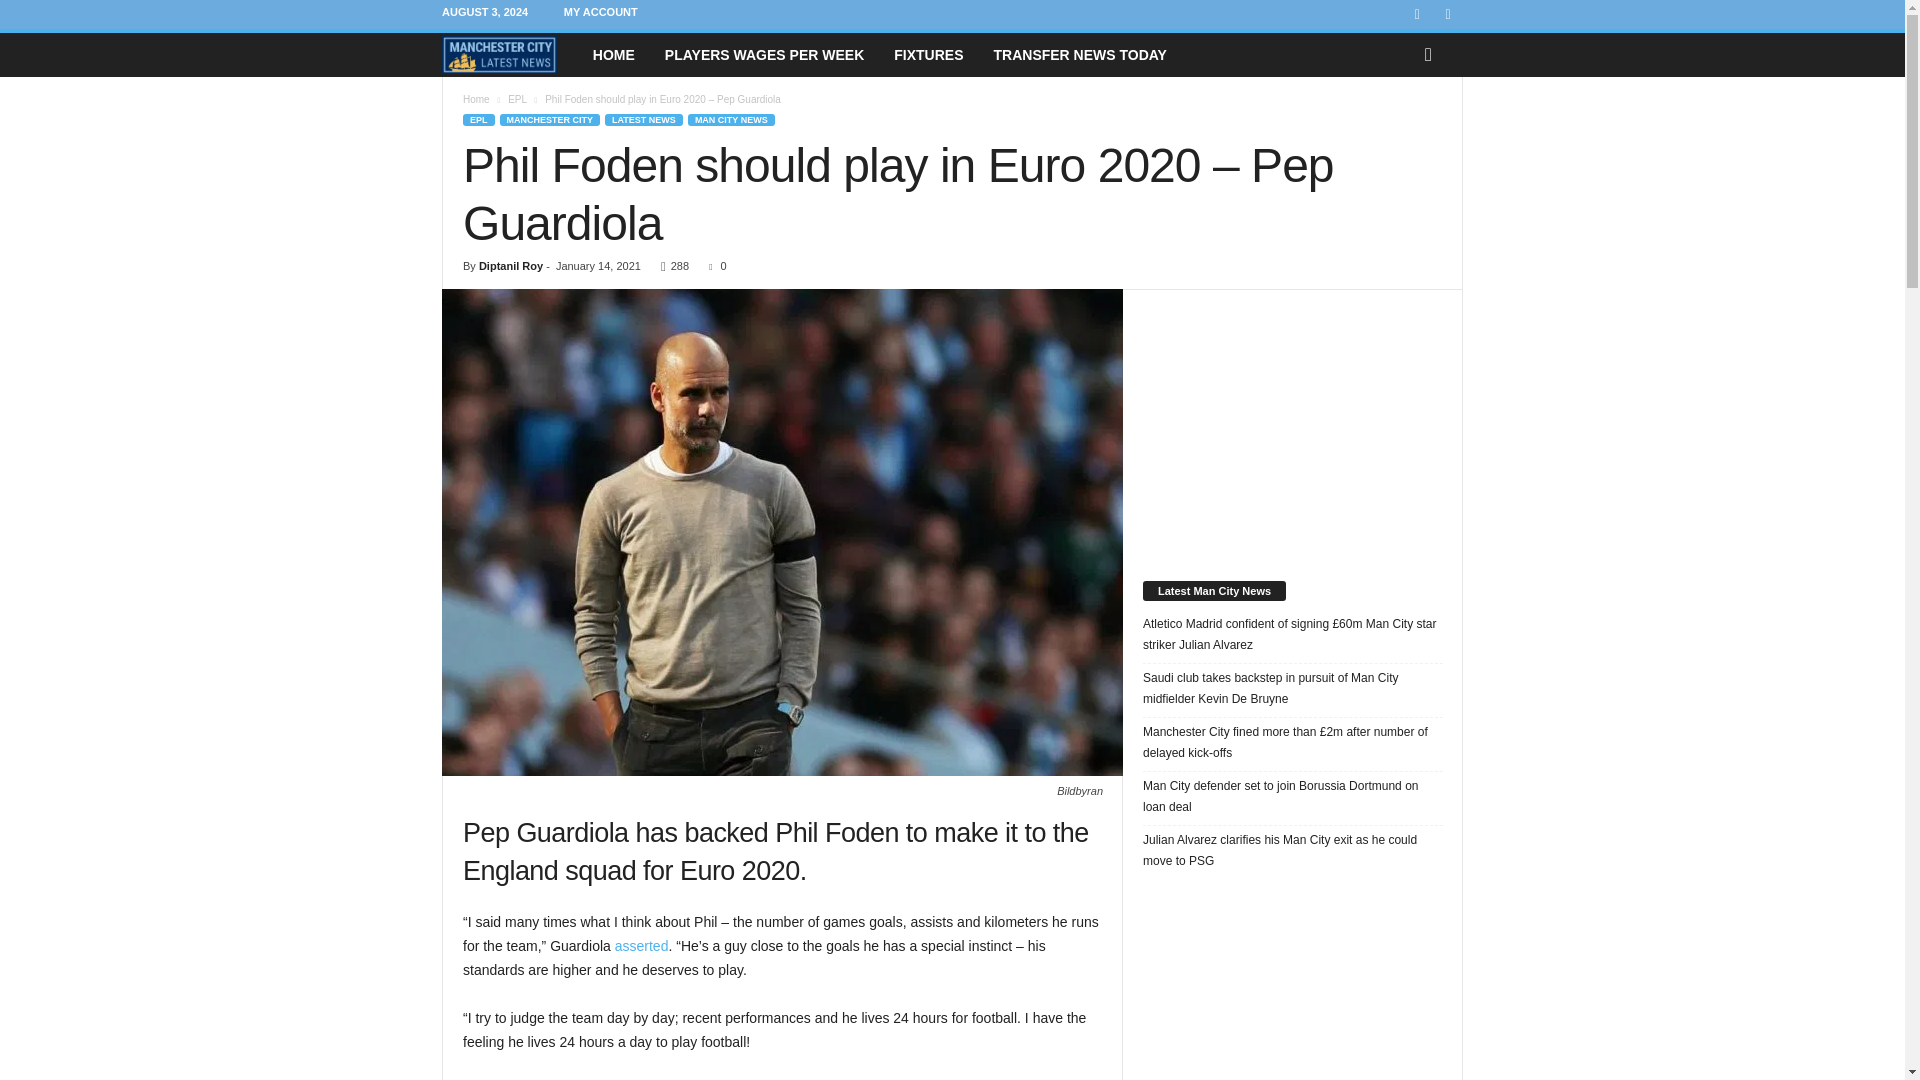 The image size is (1920, 1080). Describe the element at coordinates (614, 54) in the screenshot. I see `HOME` at that location.